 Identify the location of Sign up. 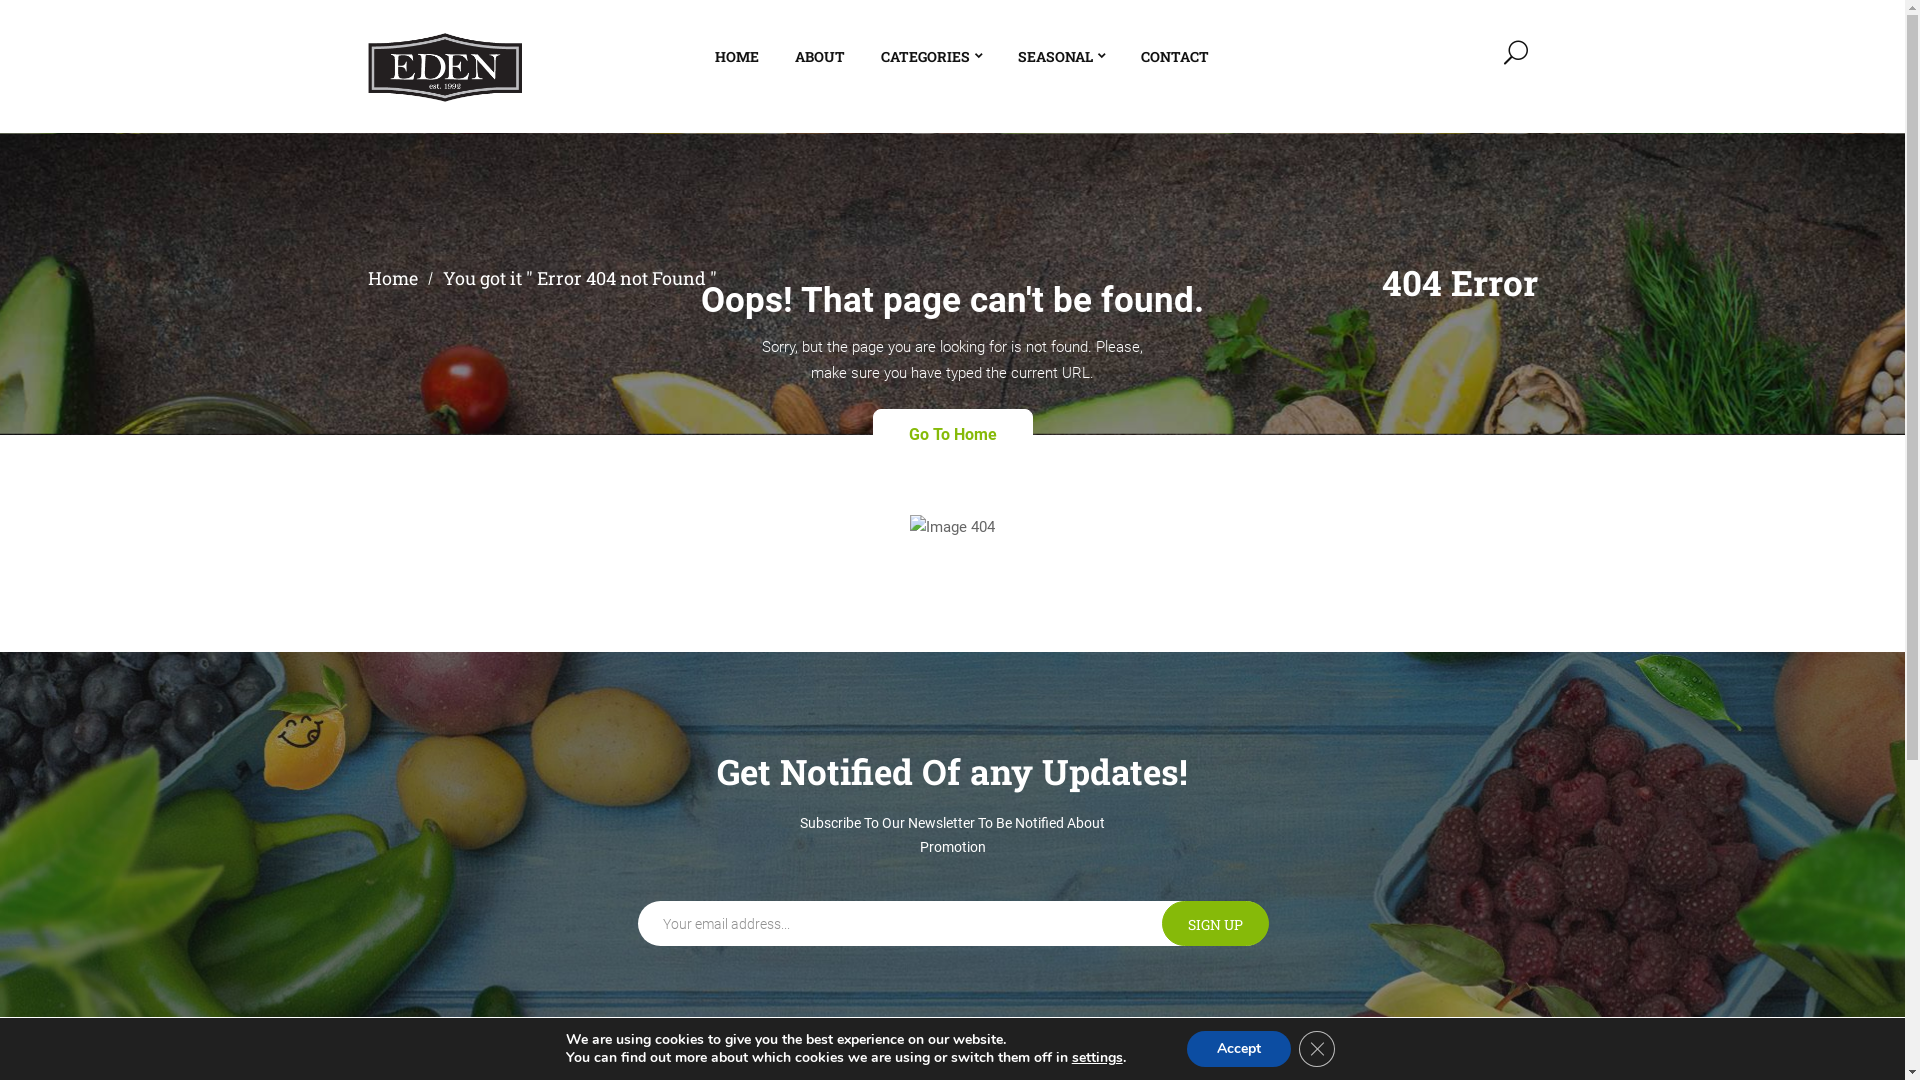
(1216, 922).